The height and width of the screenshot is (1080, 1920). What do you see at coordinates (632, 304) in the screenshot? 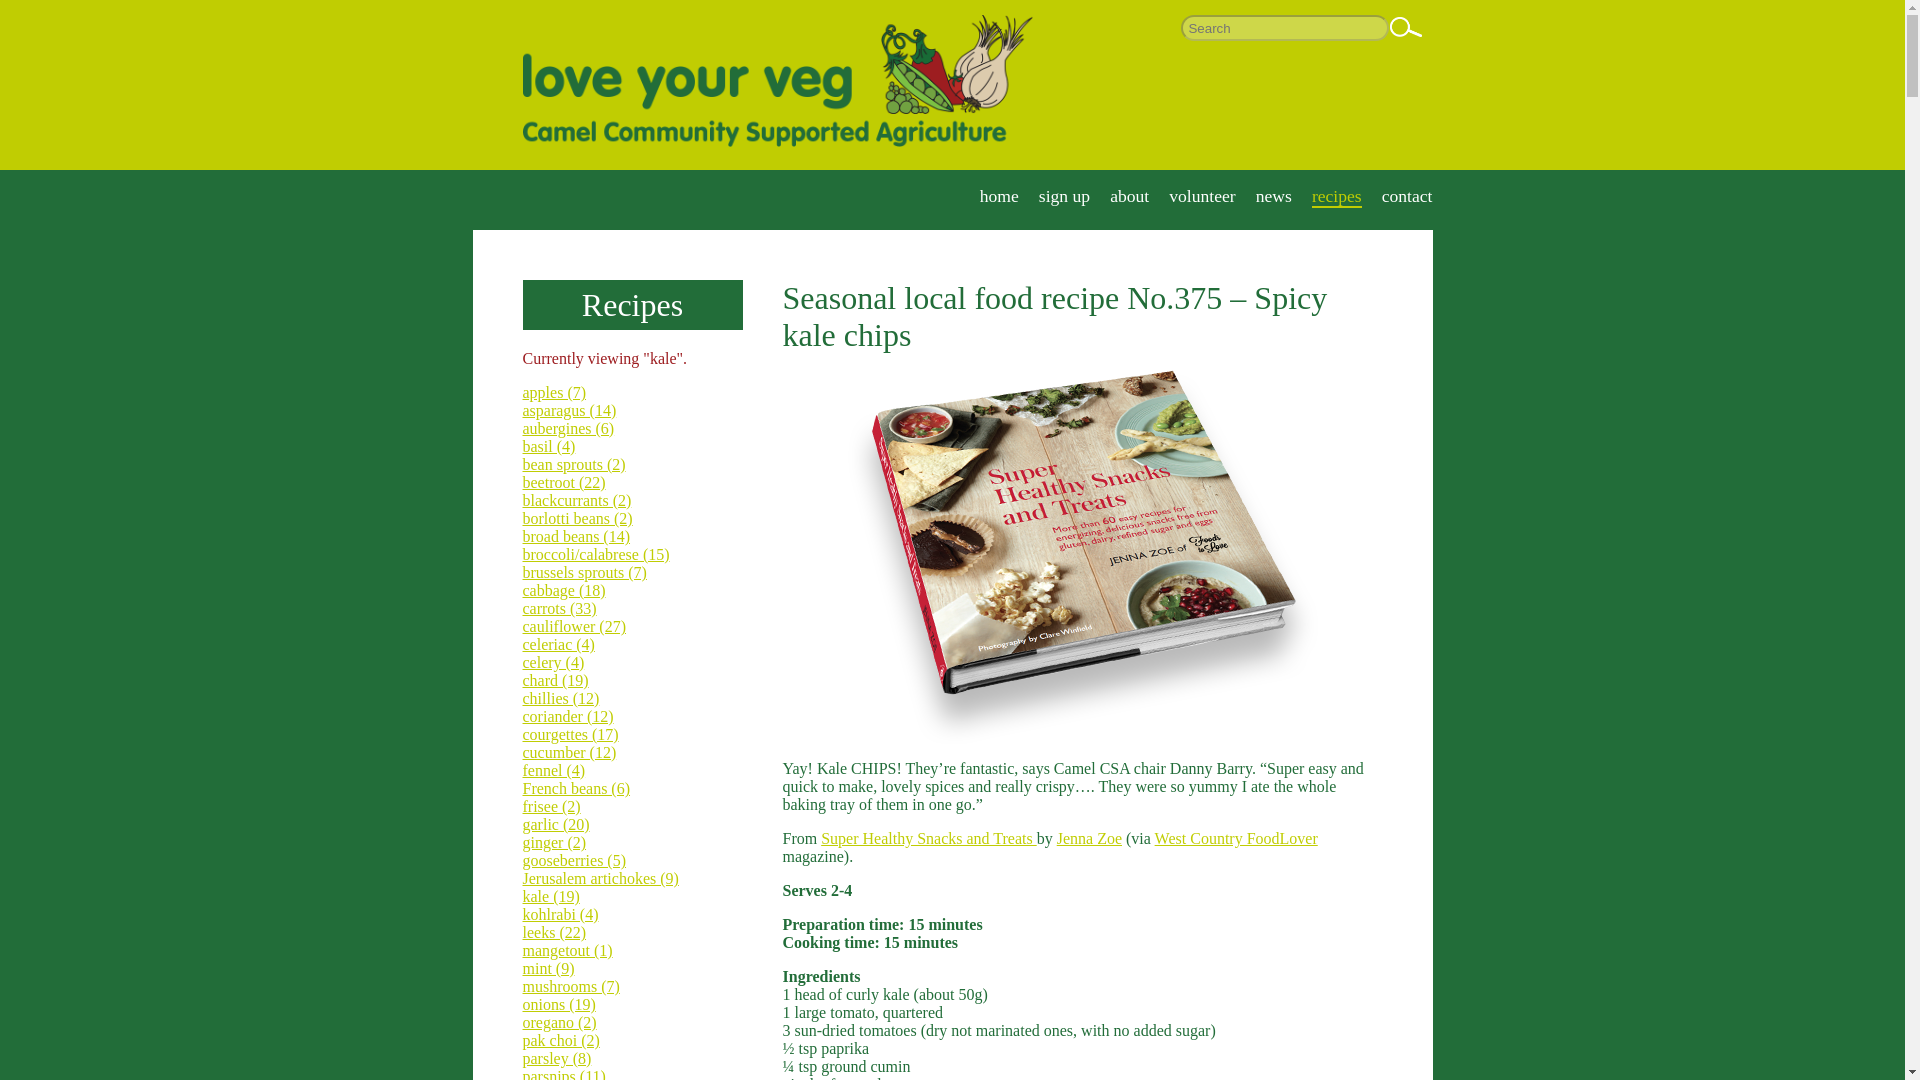
I see `Recipes` at bounding box center [632, 304].